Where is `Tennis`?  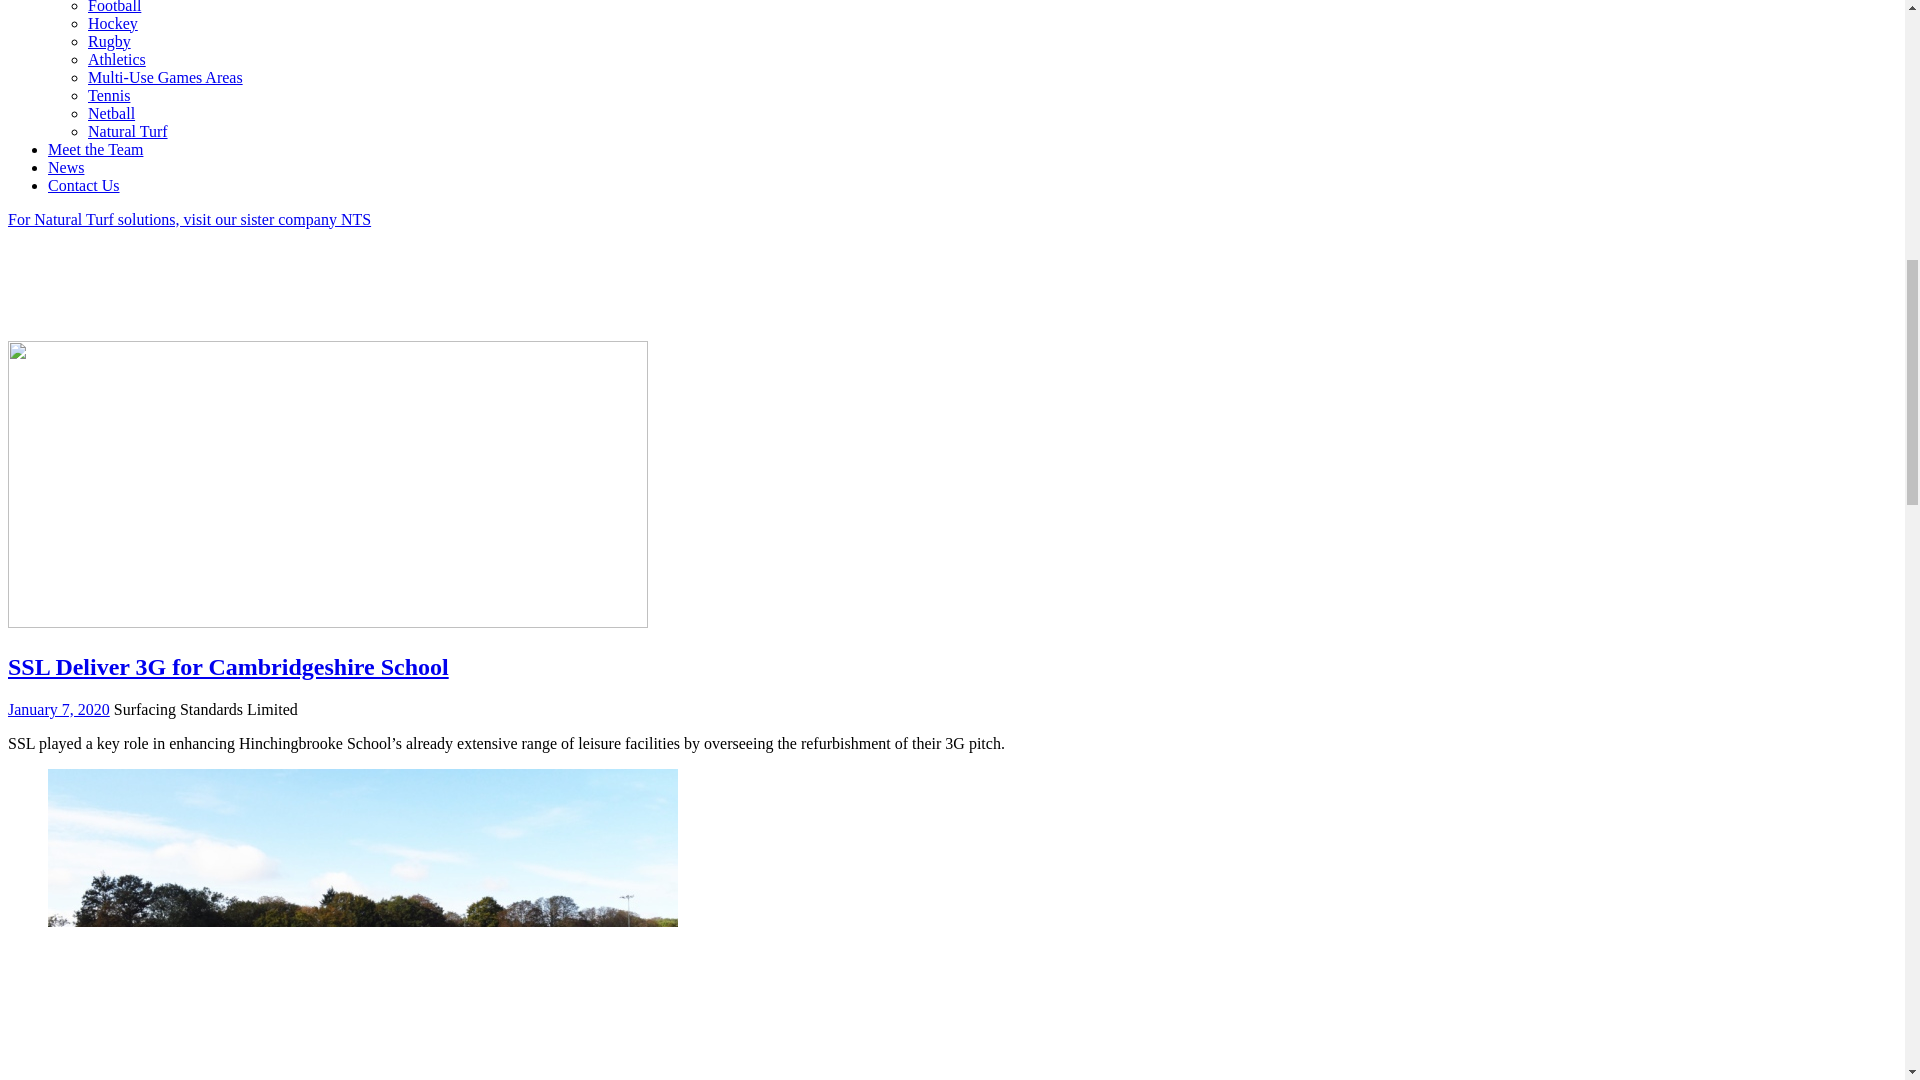 Tennis is located at coordinates (109, 95).